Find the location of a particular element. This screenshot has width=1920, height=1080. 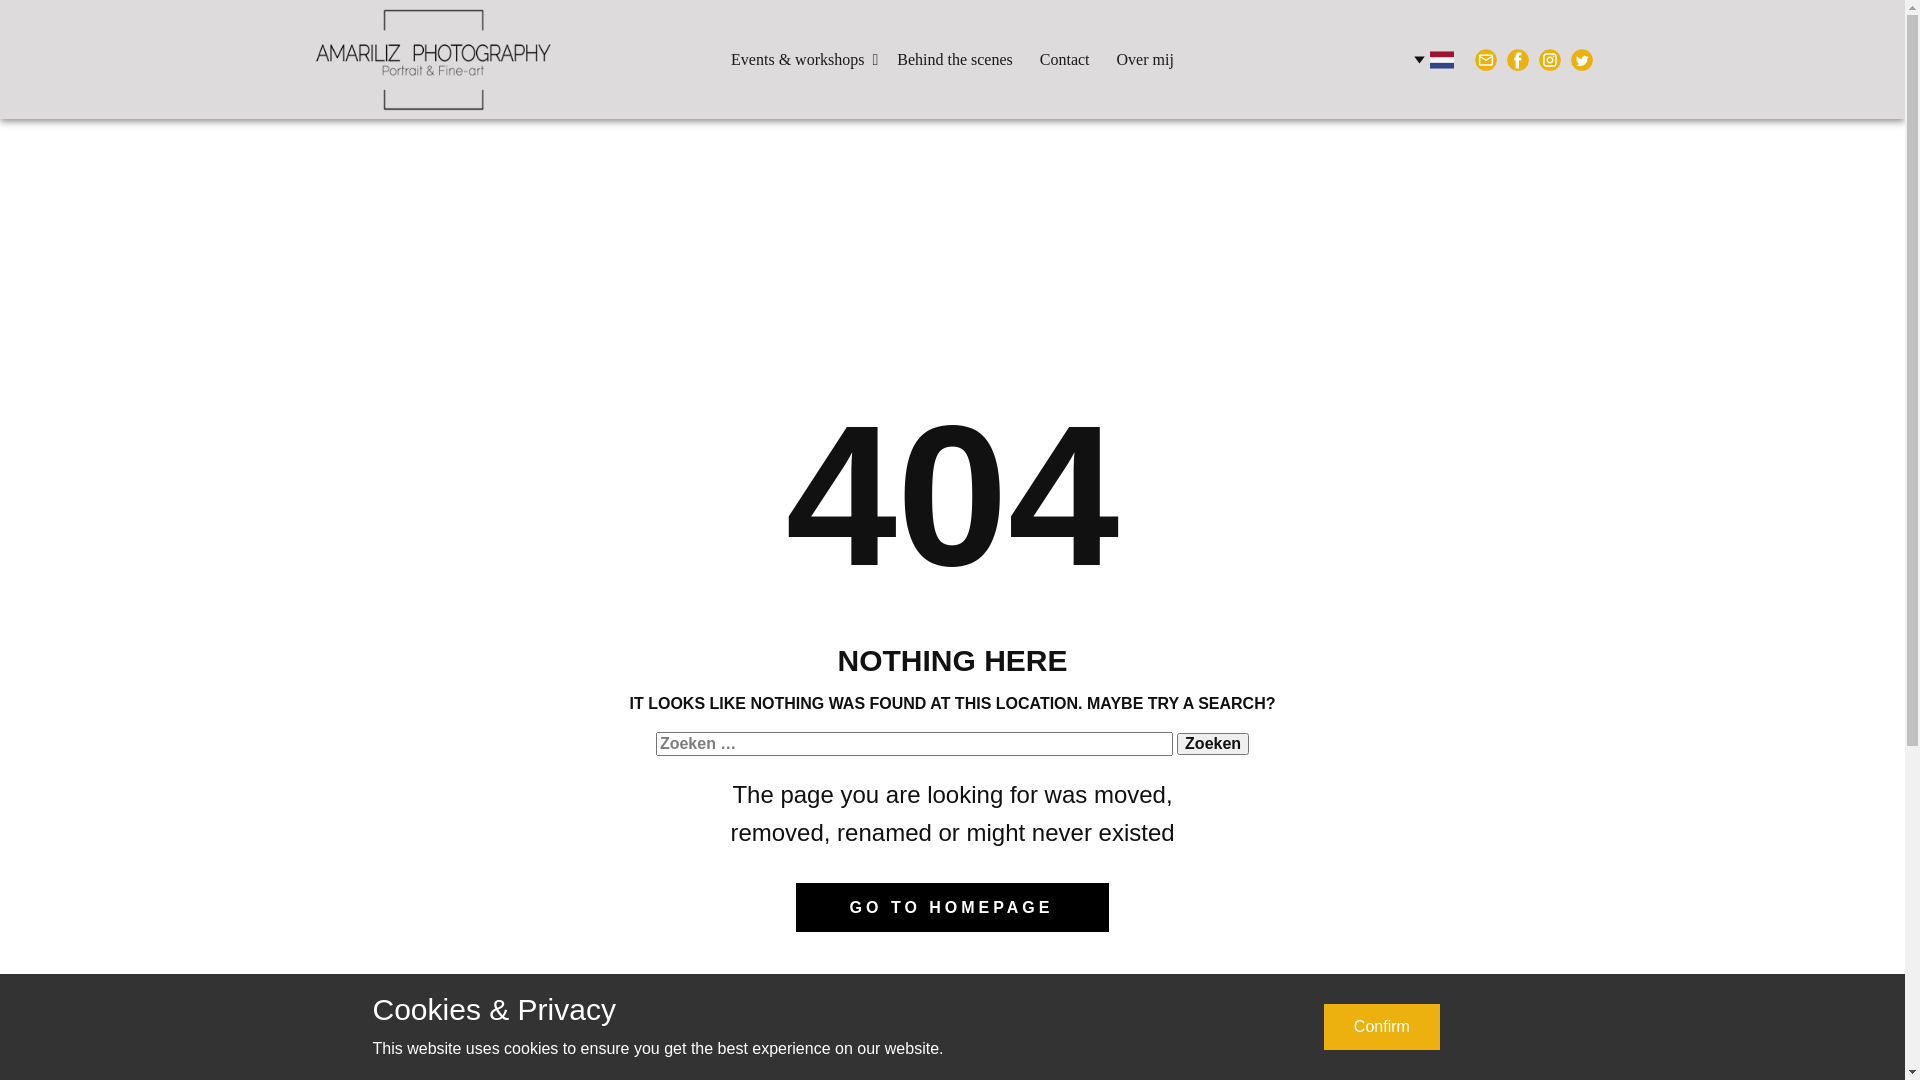

instagram is located at coordinates (1549, 60).